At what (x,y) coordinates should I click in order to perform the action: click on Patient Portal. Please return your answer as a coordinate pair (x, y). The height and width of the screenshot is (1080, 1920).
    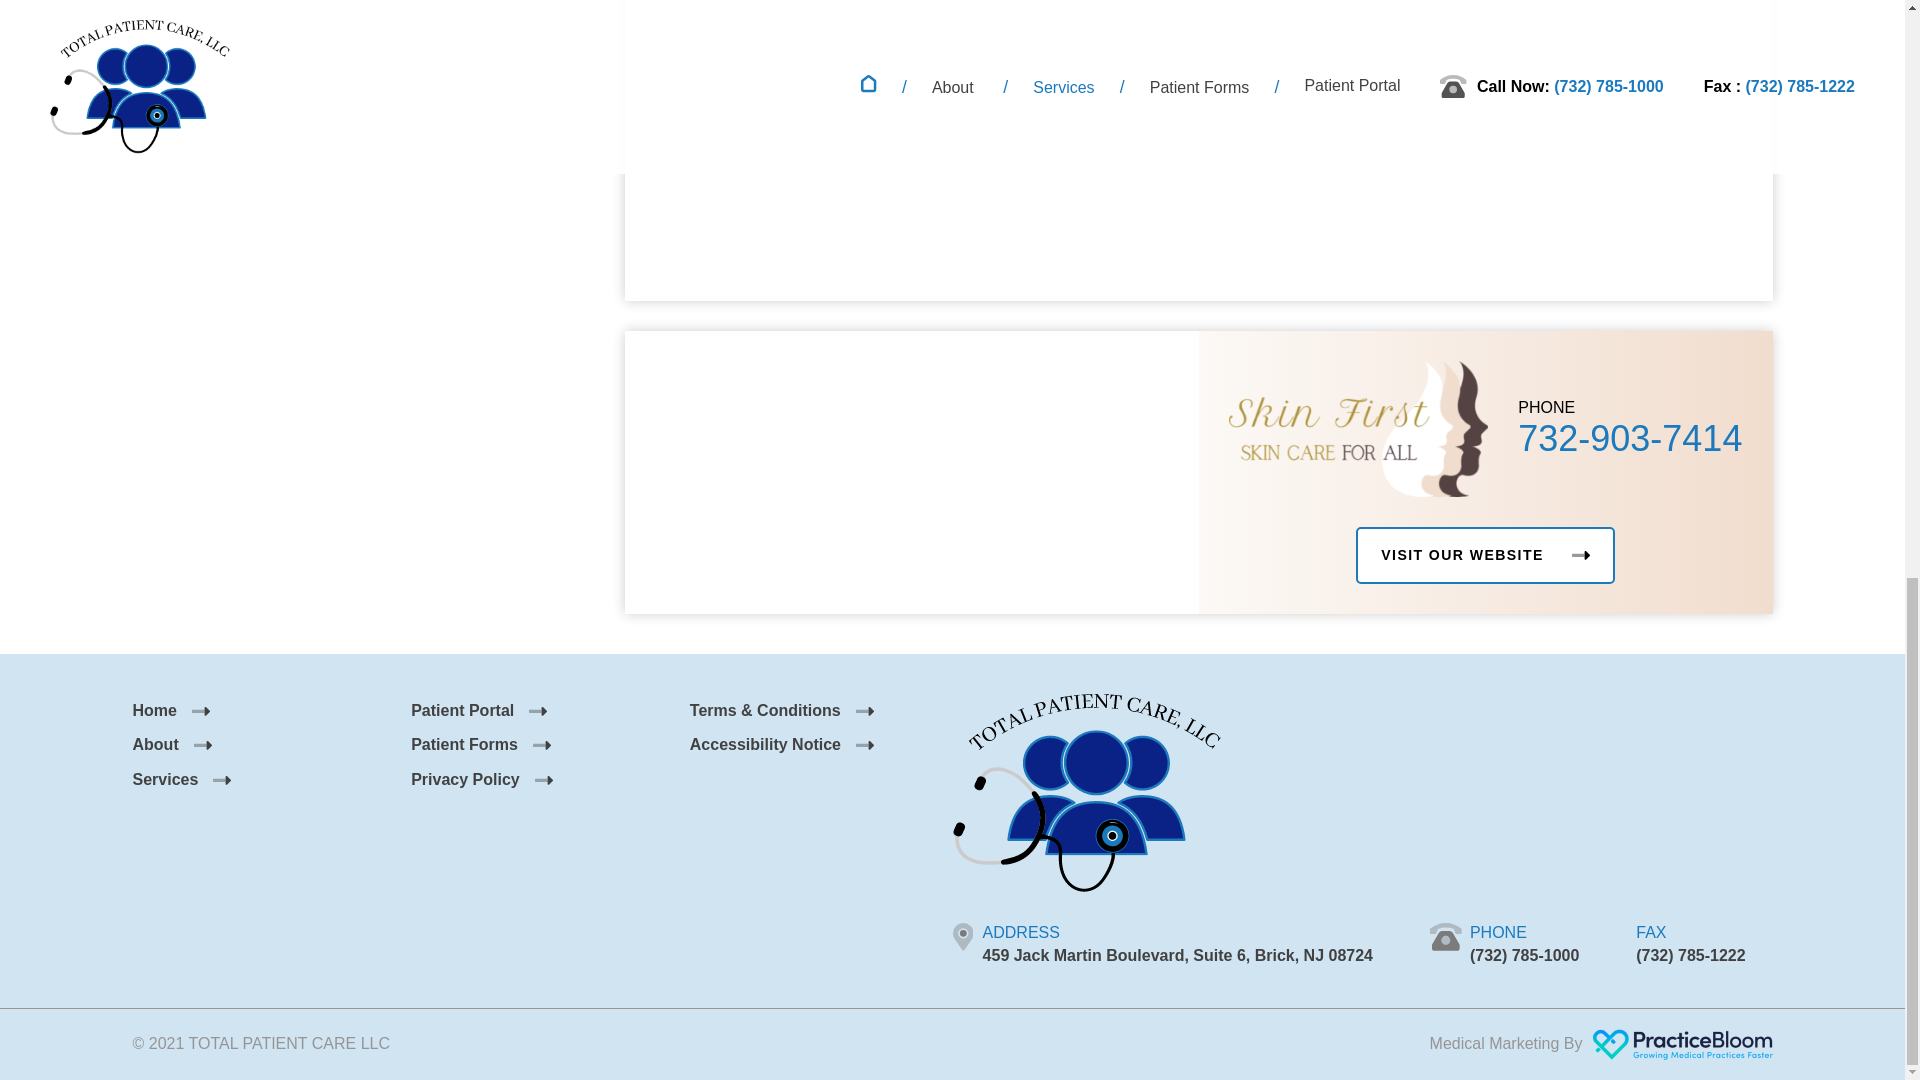
    Looking at the image, I should click on (478, 710).